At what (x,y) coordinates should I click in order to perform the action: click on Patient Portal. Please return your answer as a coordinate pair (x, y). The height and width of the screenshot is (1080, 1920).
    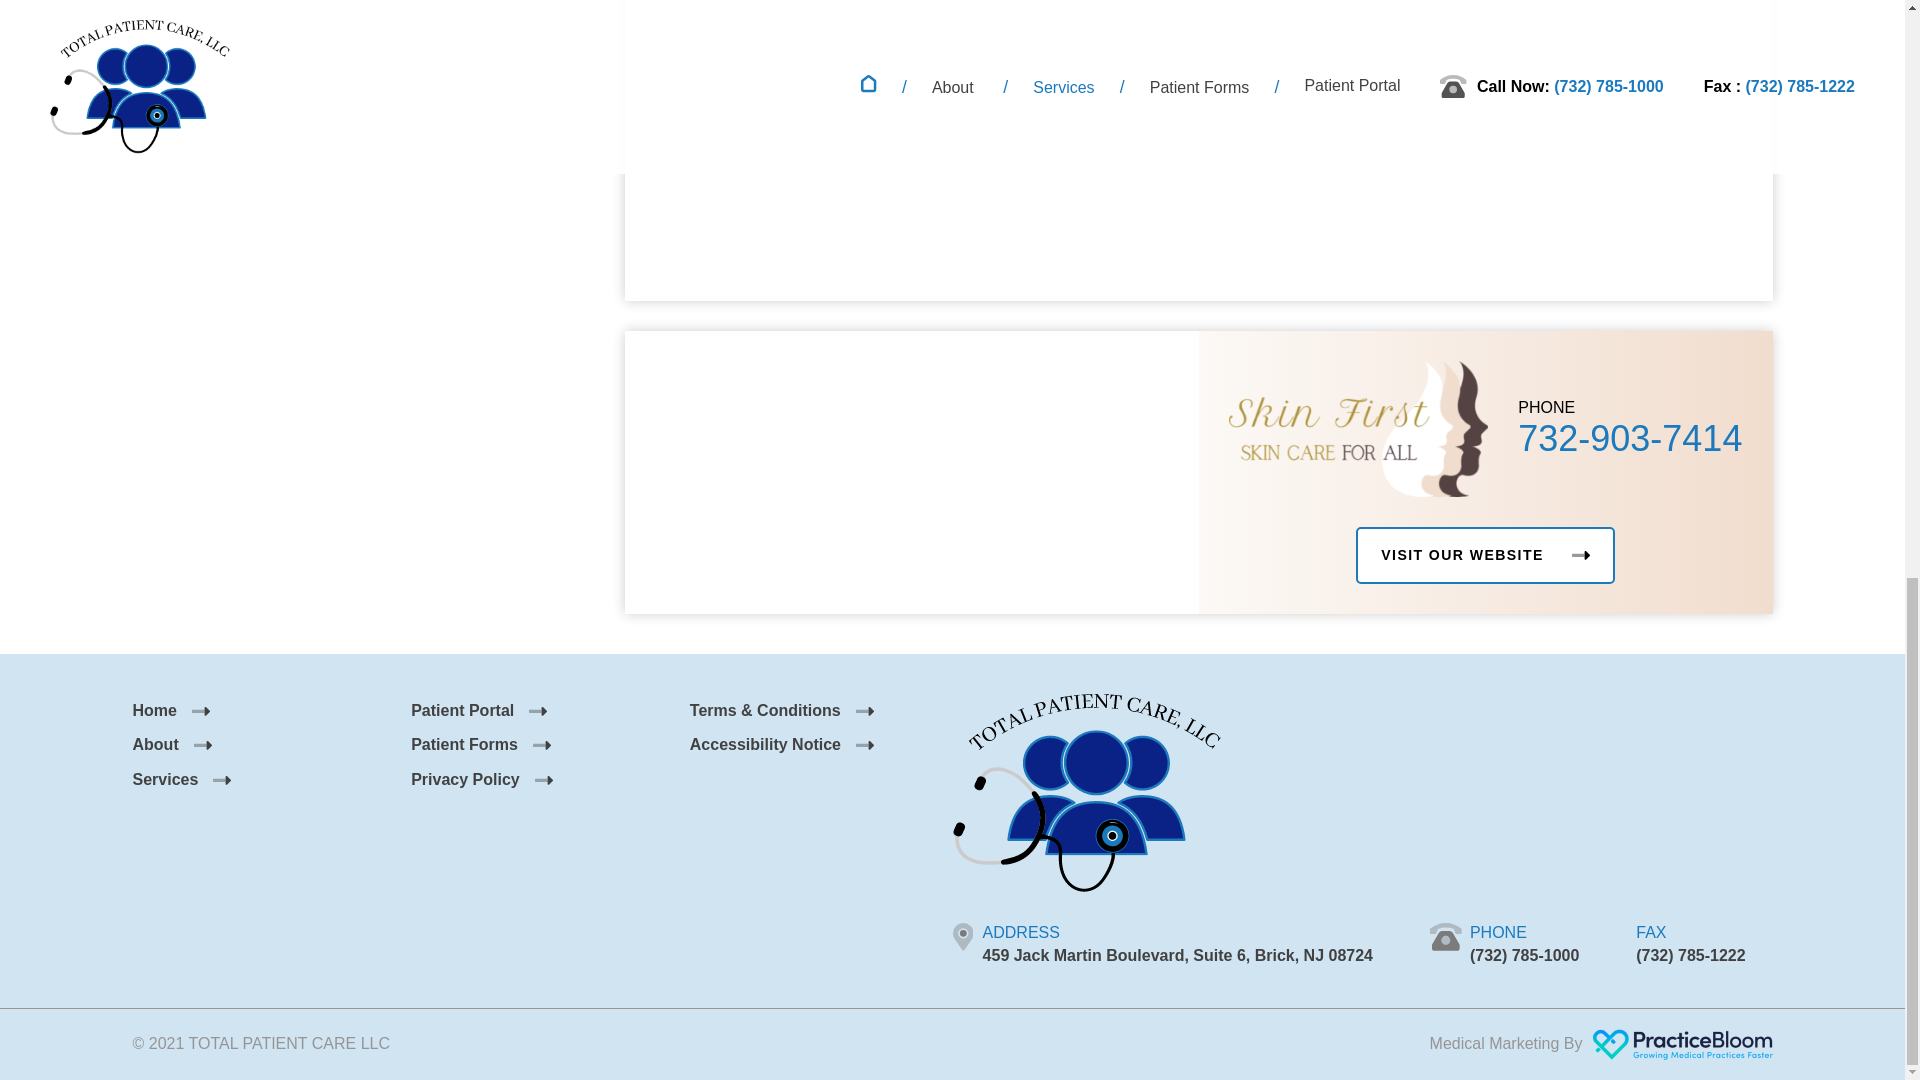
    Looking at the image, I should click on (478, 710).